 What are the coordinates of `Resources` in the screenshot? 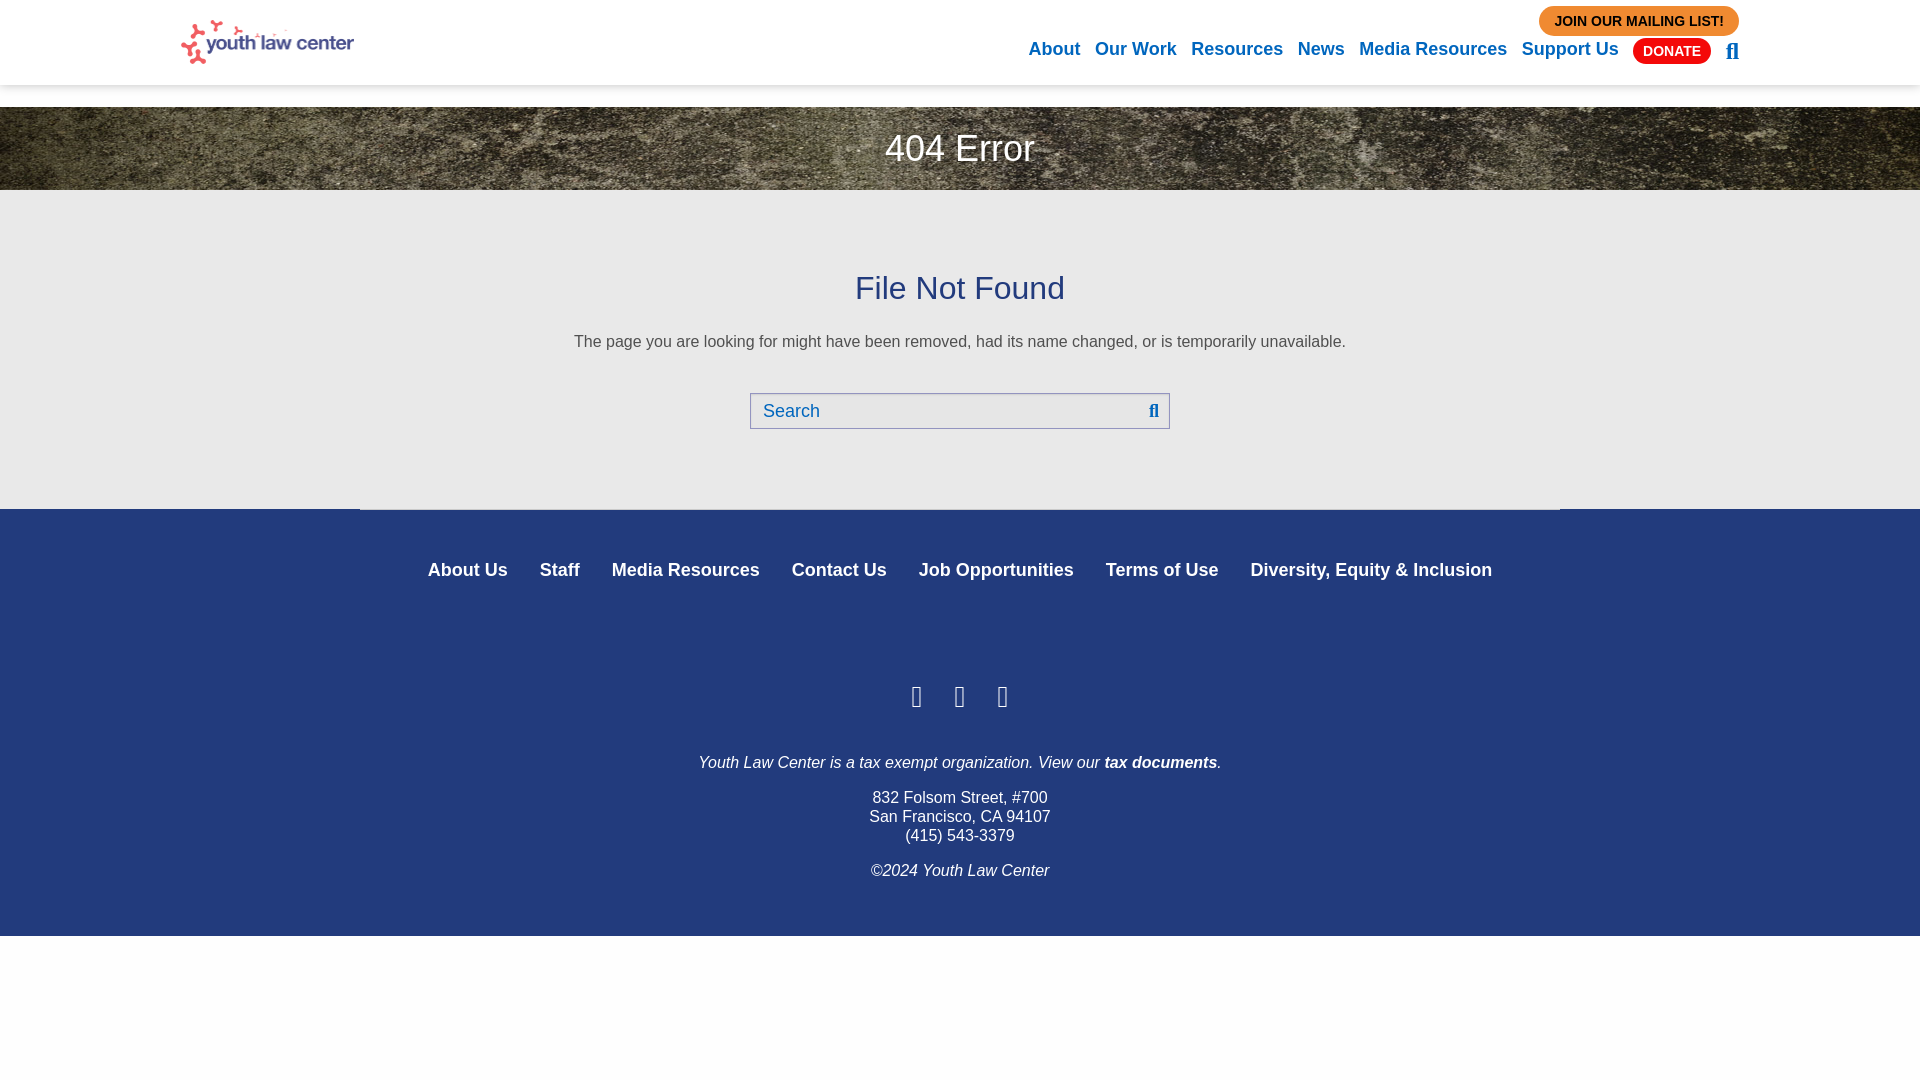 It's located at (1236, 48).